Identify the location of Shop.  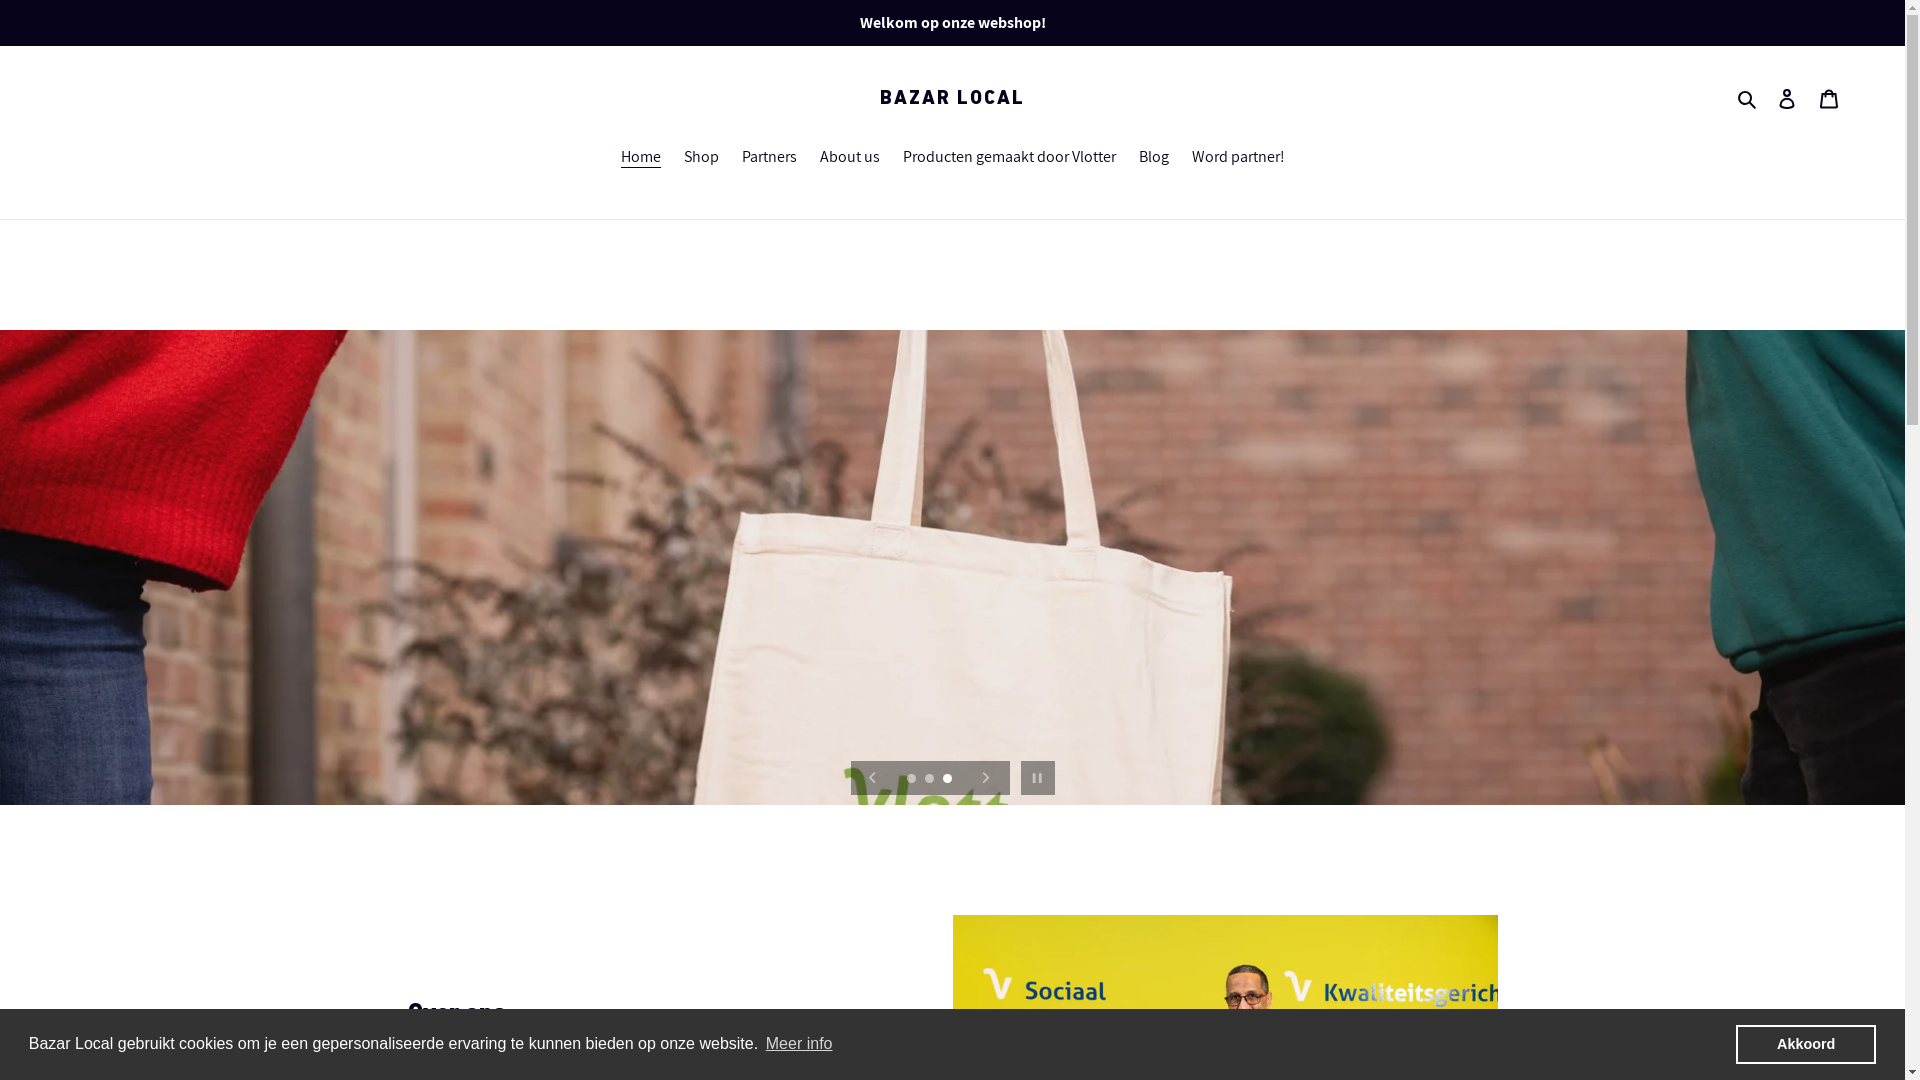
(702, 158).